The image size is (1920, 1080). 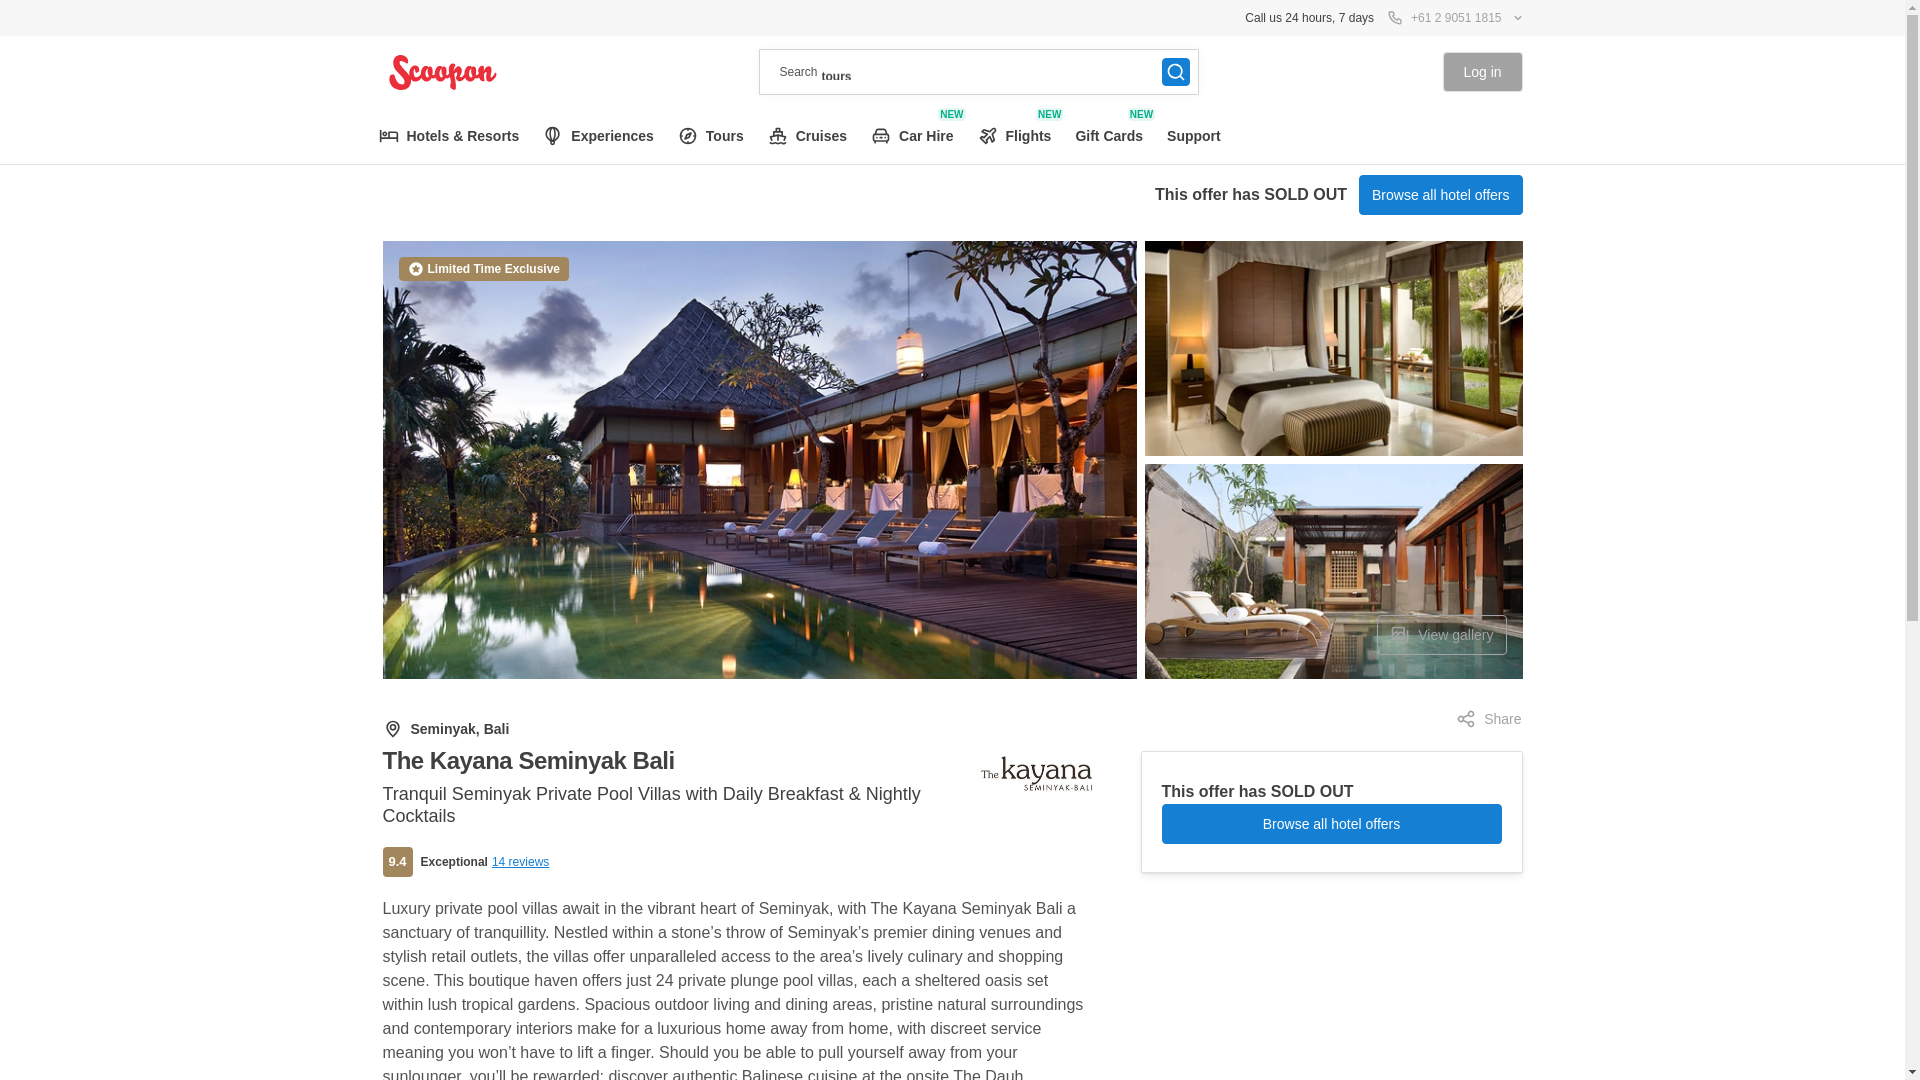 What do you see at coordinates (1014, 136) in the screenshot?
I see `14 reviews` at bounding box center [1014, 136].